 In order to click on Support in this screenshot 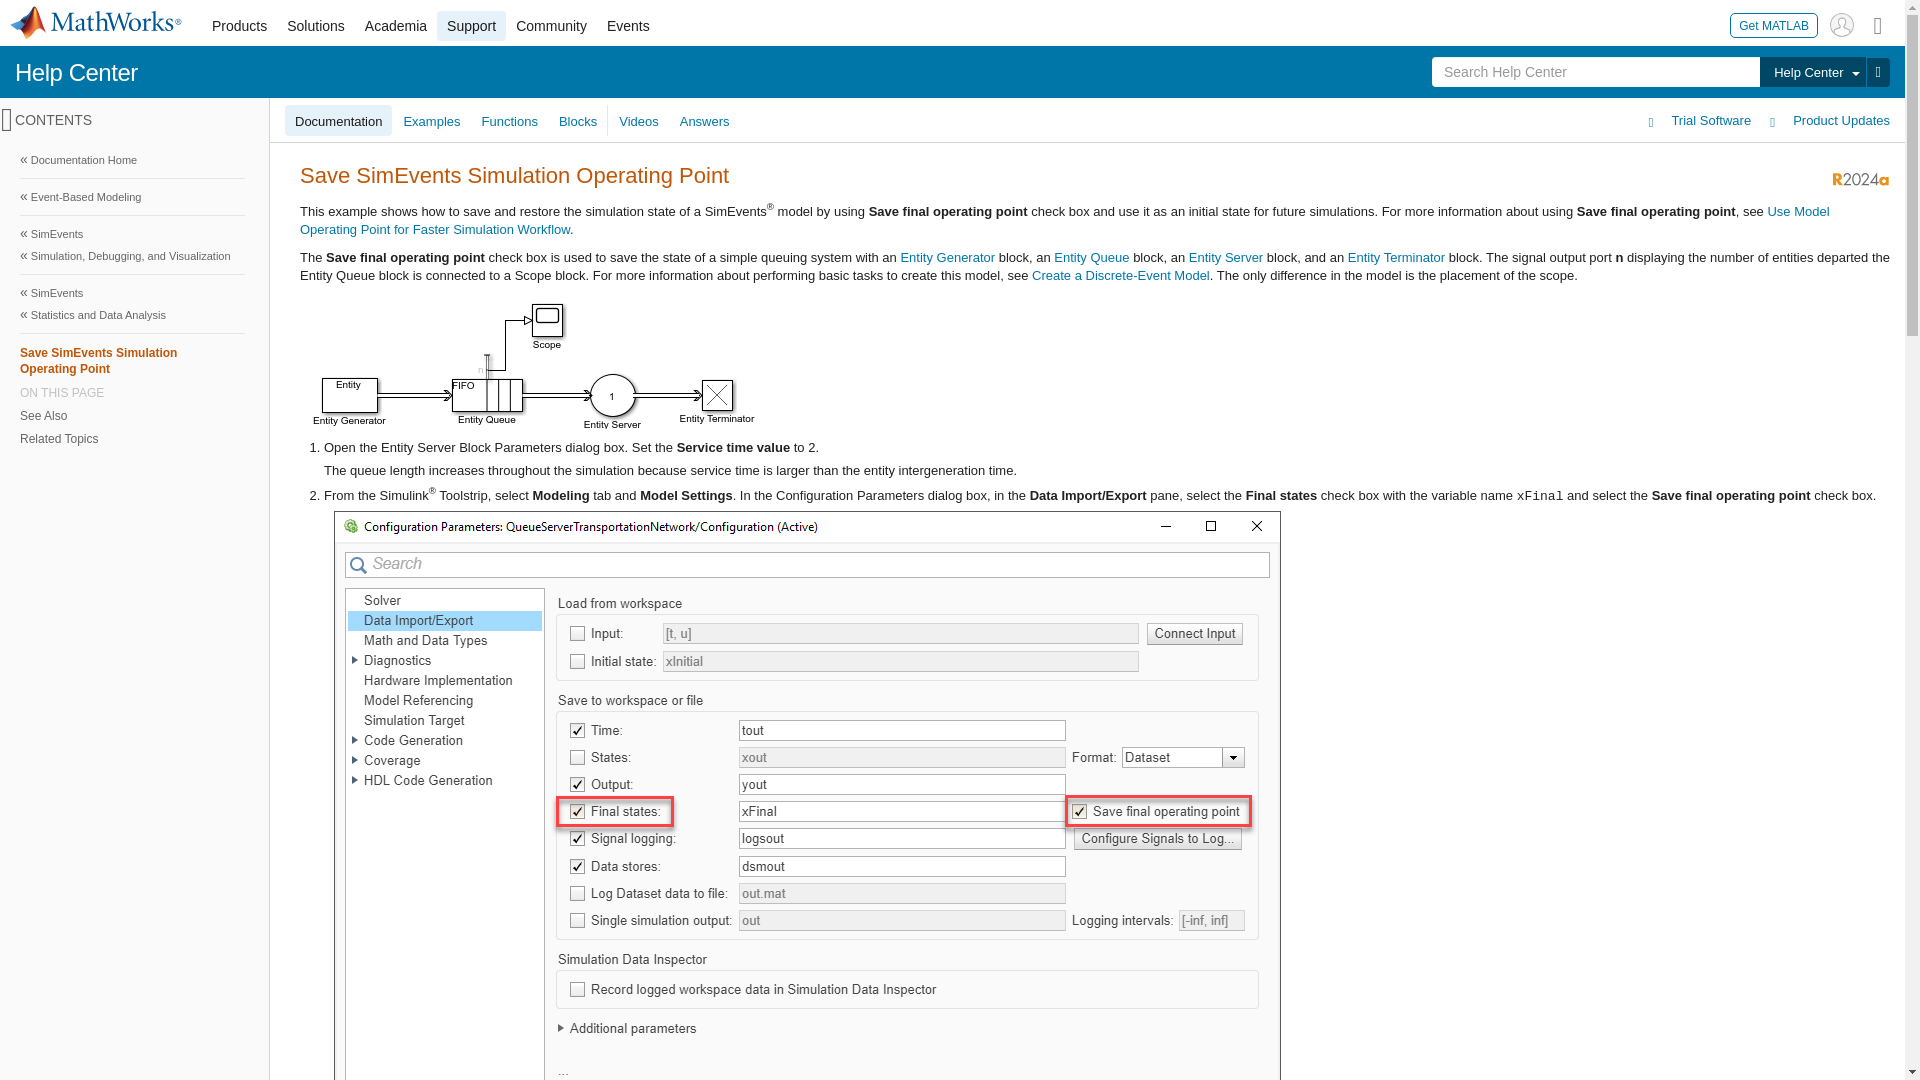, I will do `click(472, 26)`.